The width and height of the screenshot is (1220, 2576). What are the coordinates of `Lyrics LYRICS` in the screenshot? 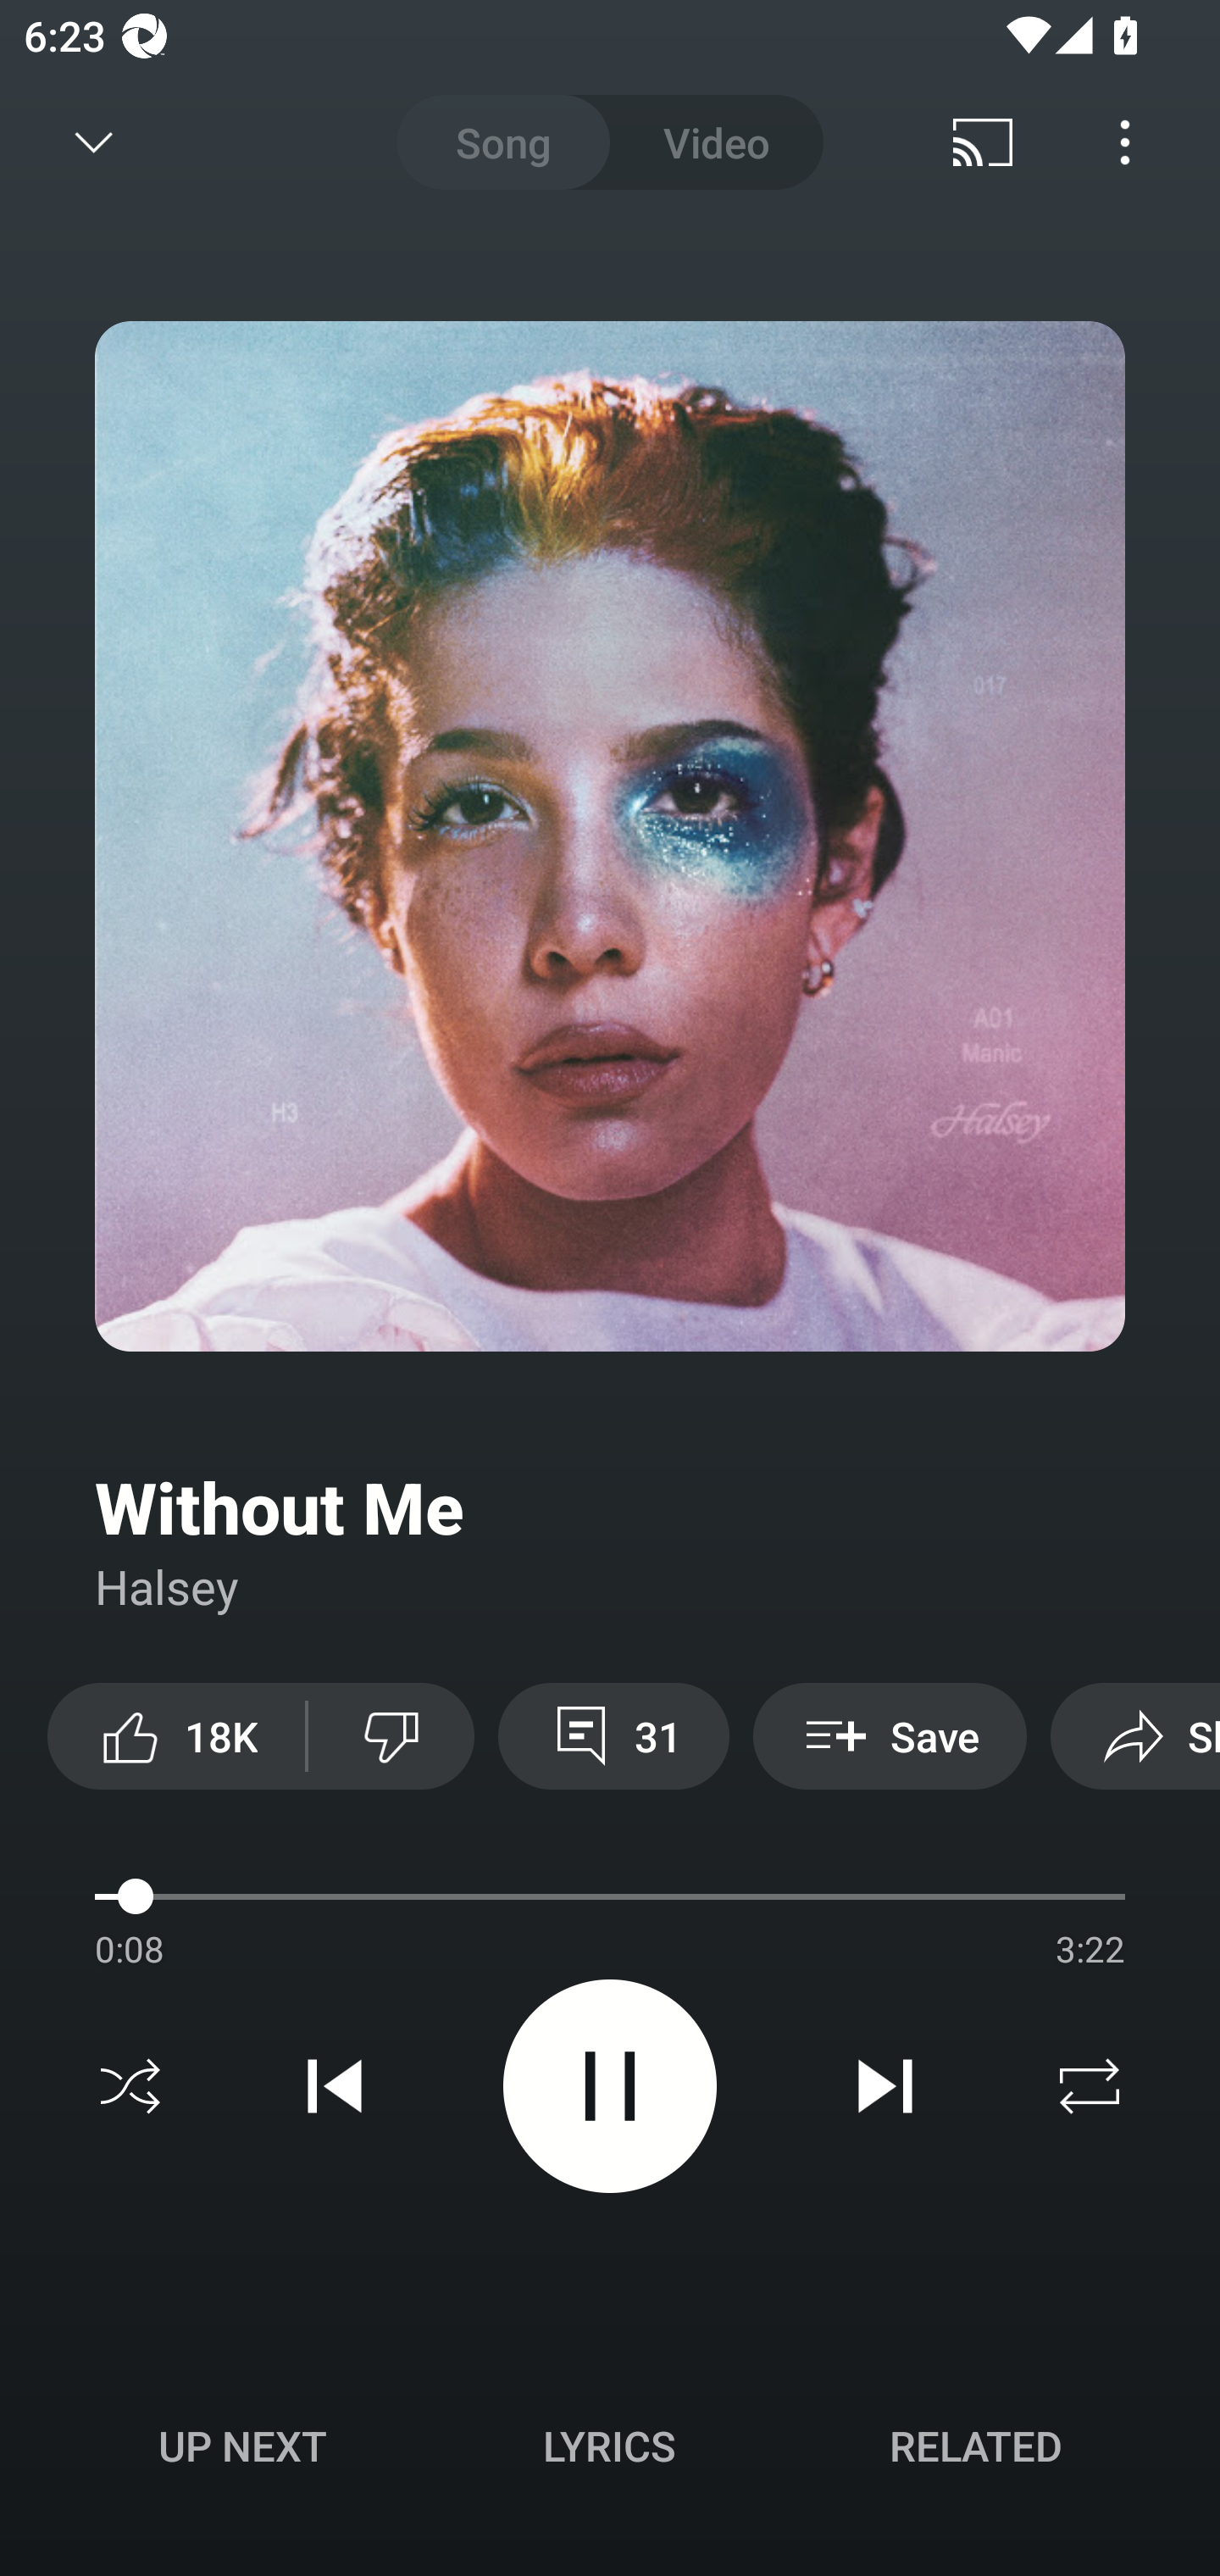 It's located at (609, 2446).